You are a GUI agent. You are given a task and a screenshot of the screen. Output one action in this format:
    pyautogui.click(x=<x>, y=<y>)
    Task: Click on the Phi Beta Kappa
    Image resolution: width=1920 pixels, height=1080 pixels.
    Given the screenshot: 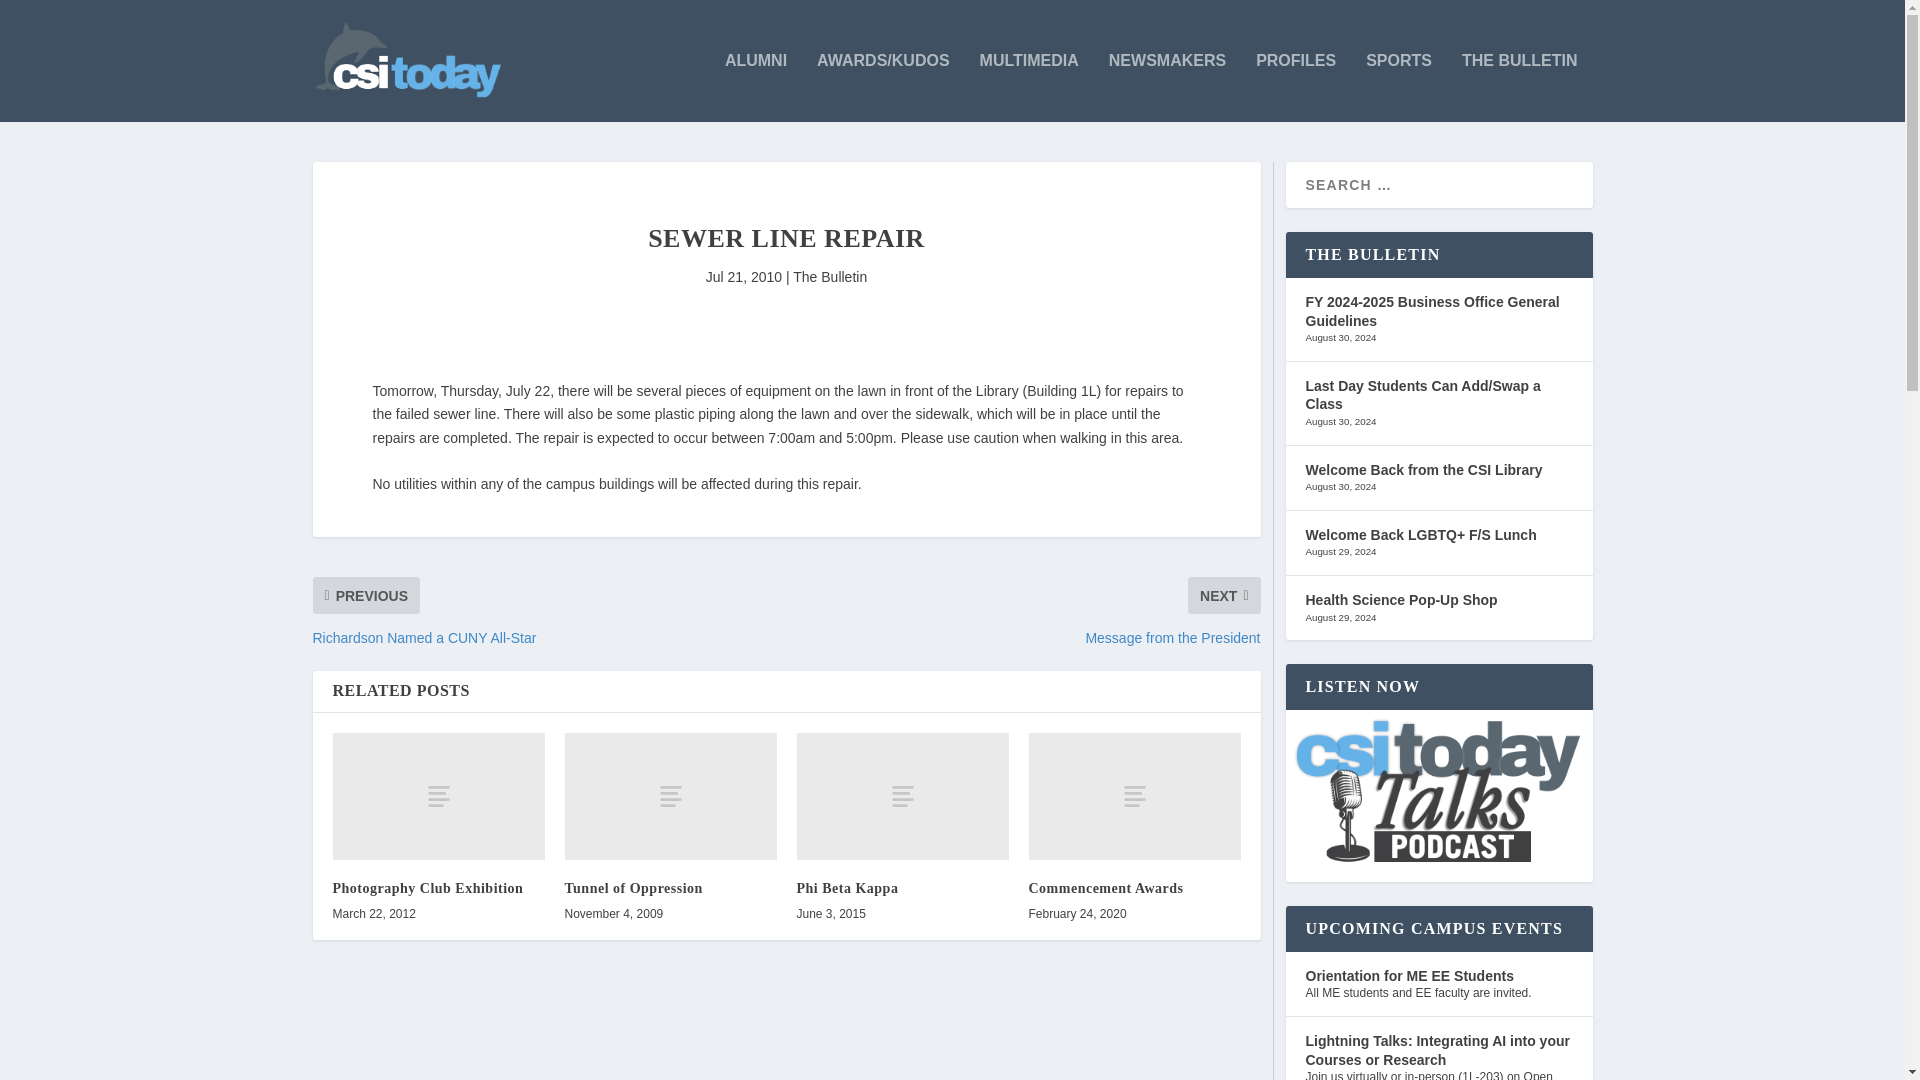 What is the action you would take?
    pyautogui.click(x=847, y=888)
    